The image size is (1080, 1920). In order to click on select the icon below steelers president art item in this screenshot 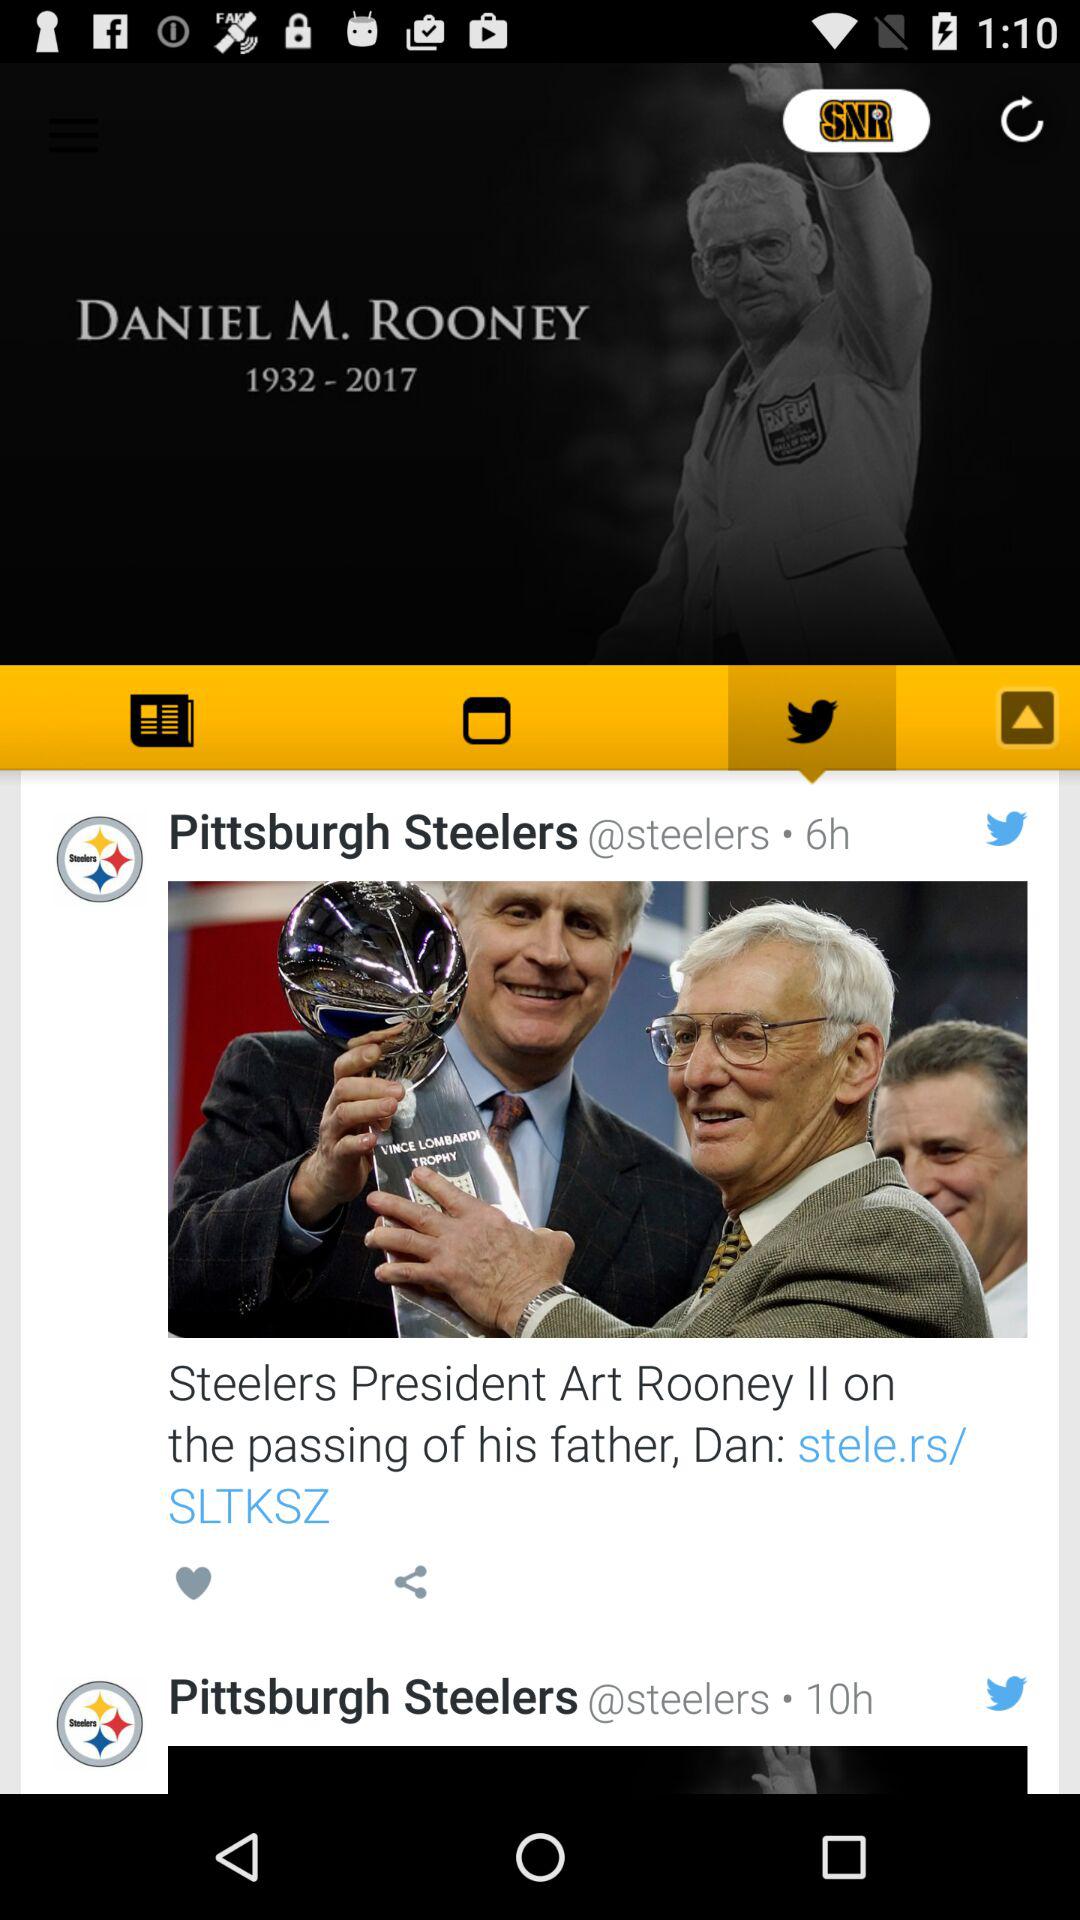, I will do `click(194, 1586)`.